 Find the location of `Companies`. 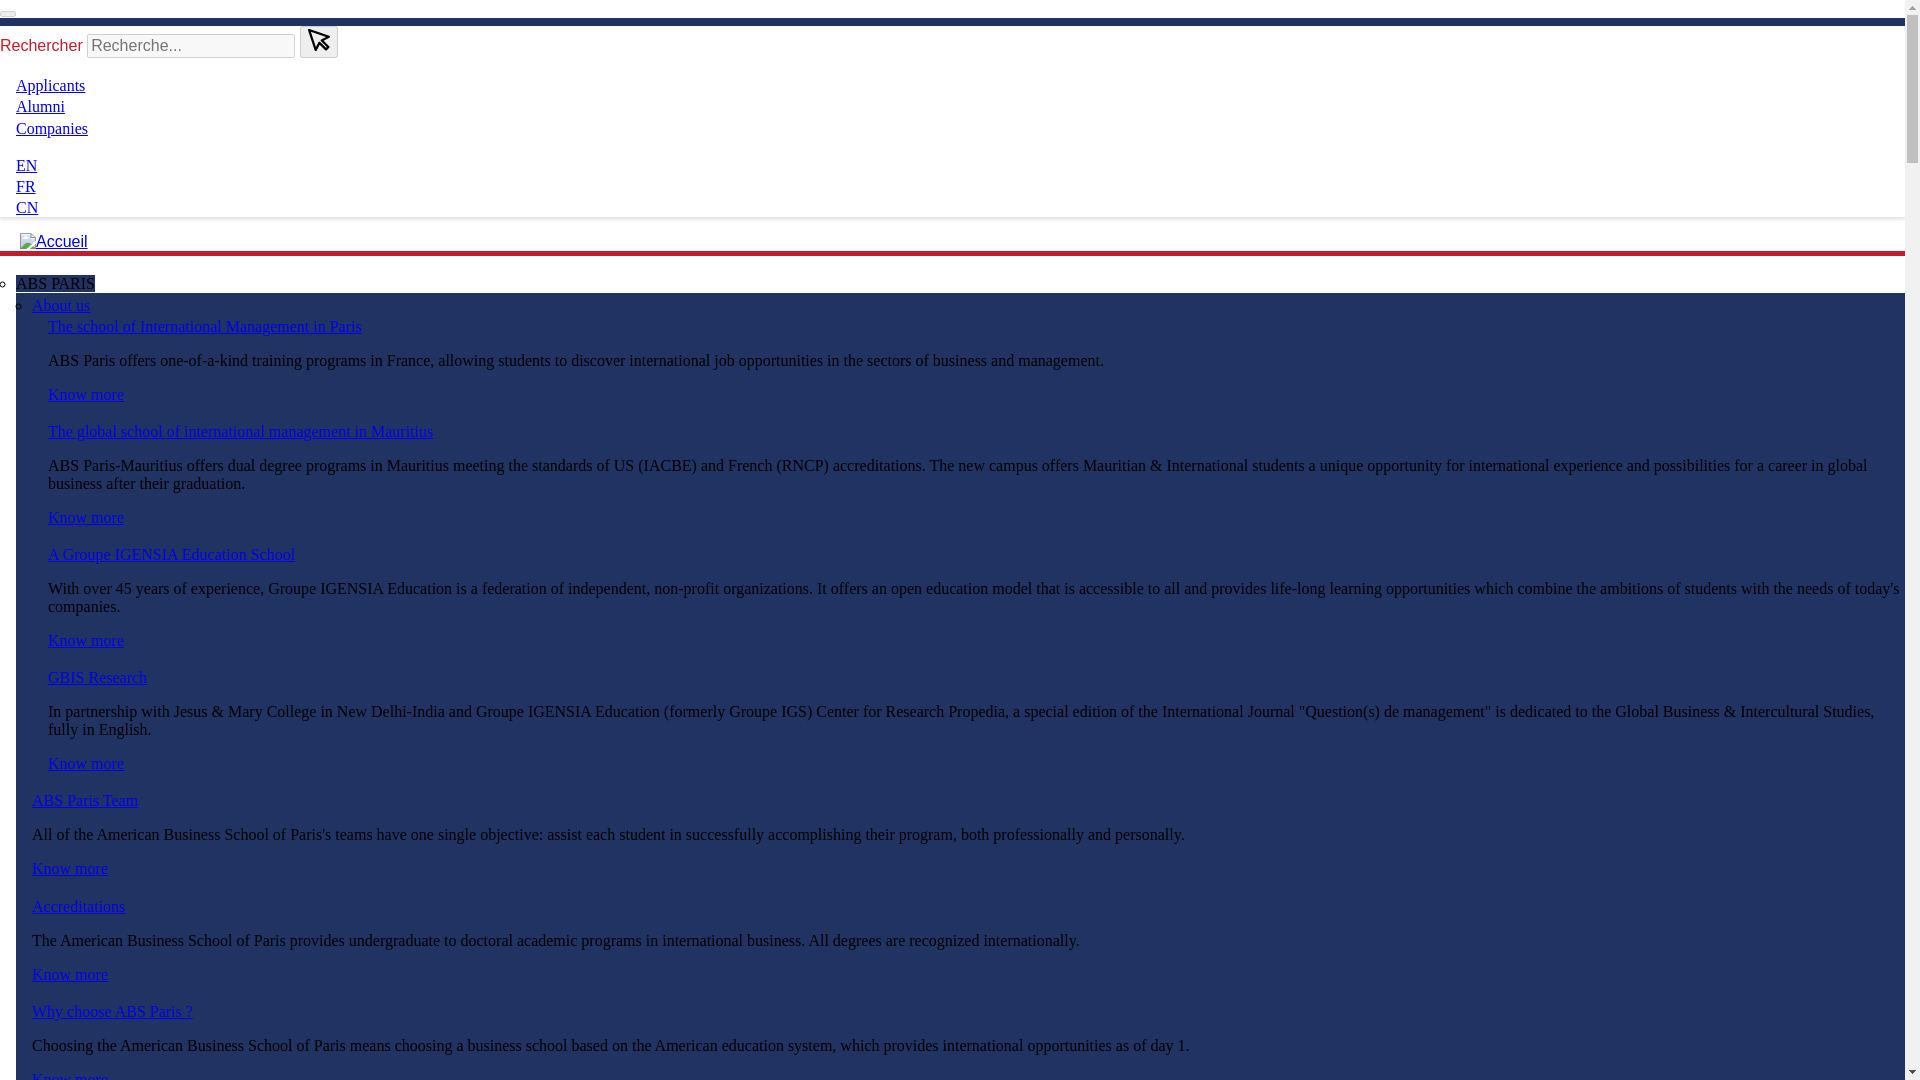

Companies is located at coordinates (52, 128).